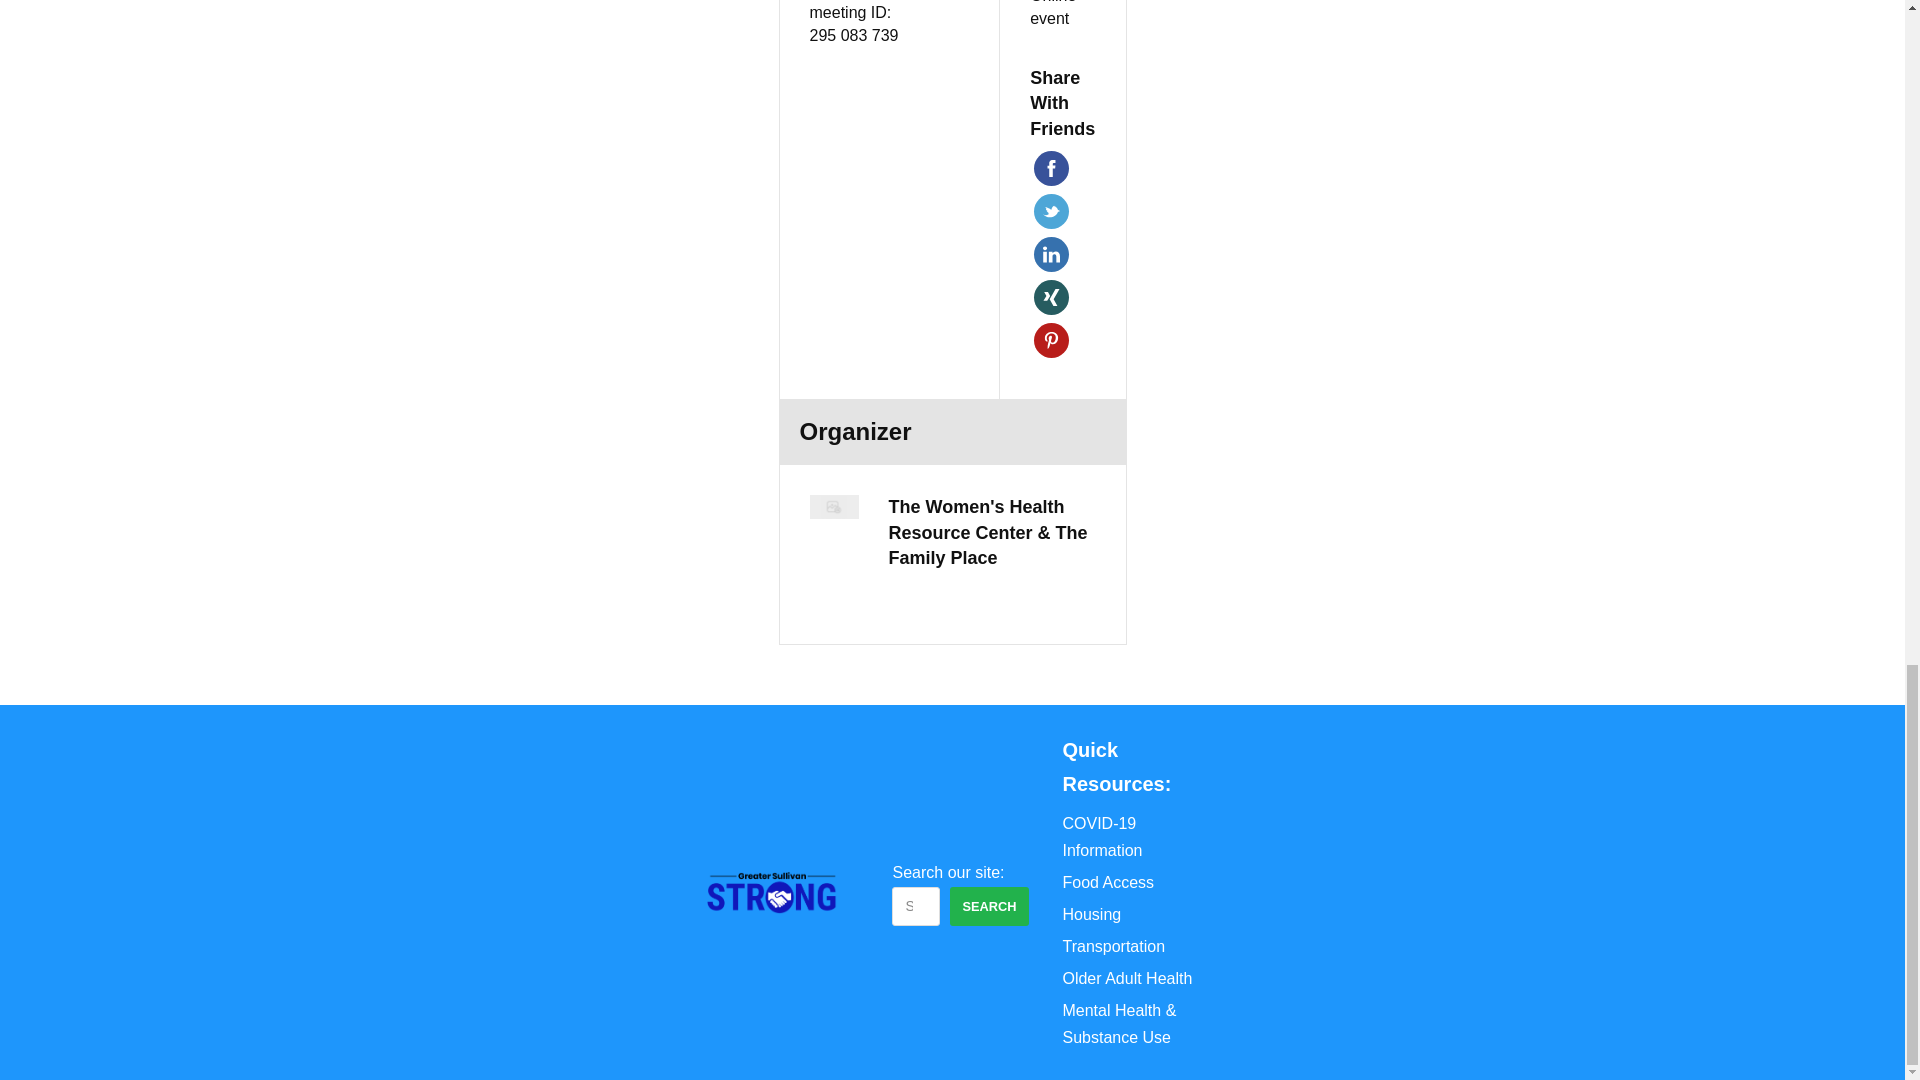  I want to click on Share this page on Linkedin, so click(1052, 254).